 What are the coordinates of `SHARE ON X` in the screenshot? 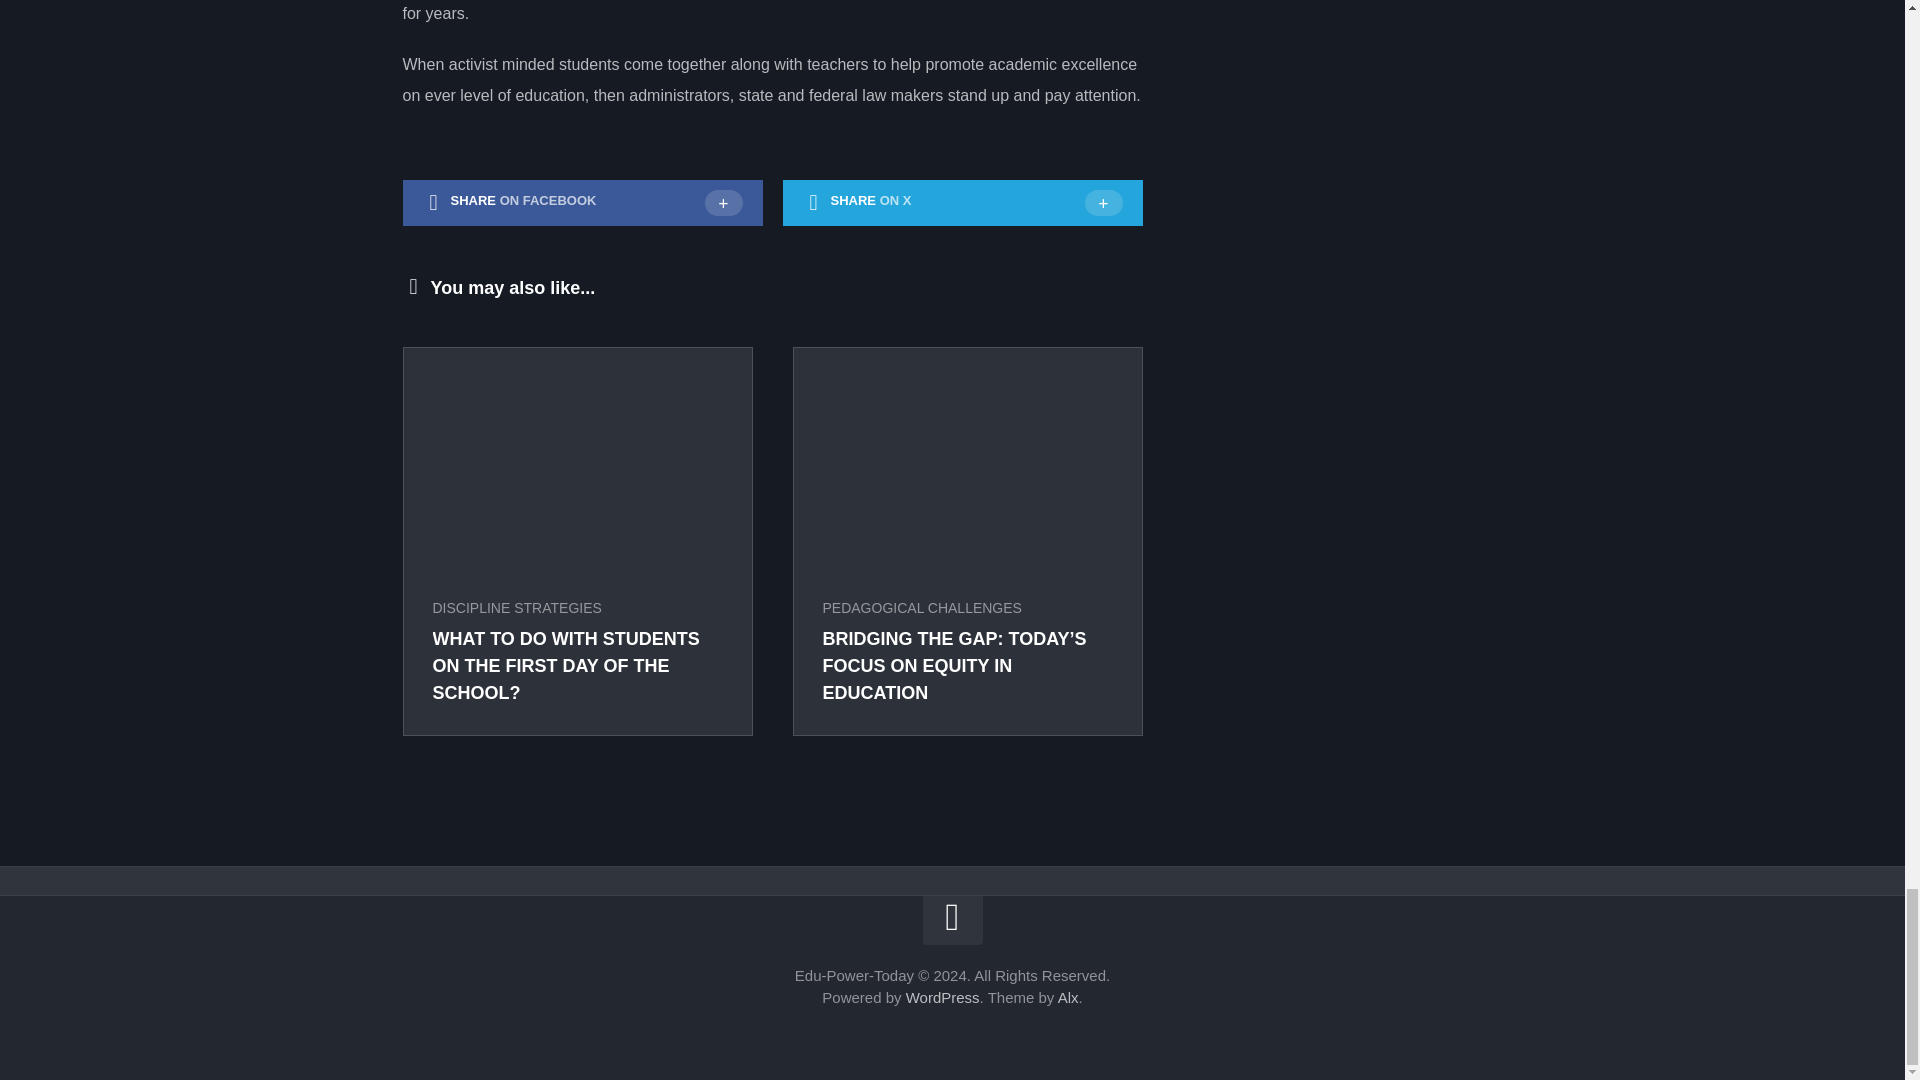 It's located at (962, 202).